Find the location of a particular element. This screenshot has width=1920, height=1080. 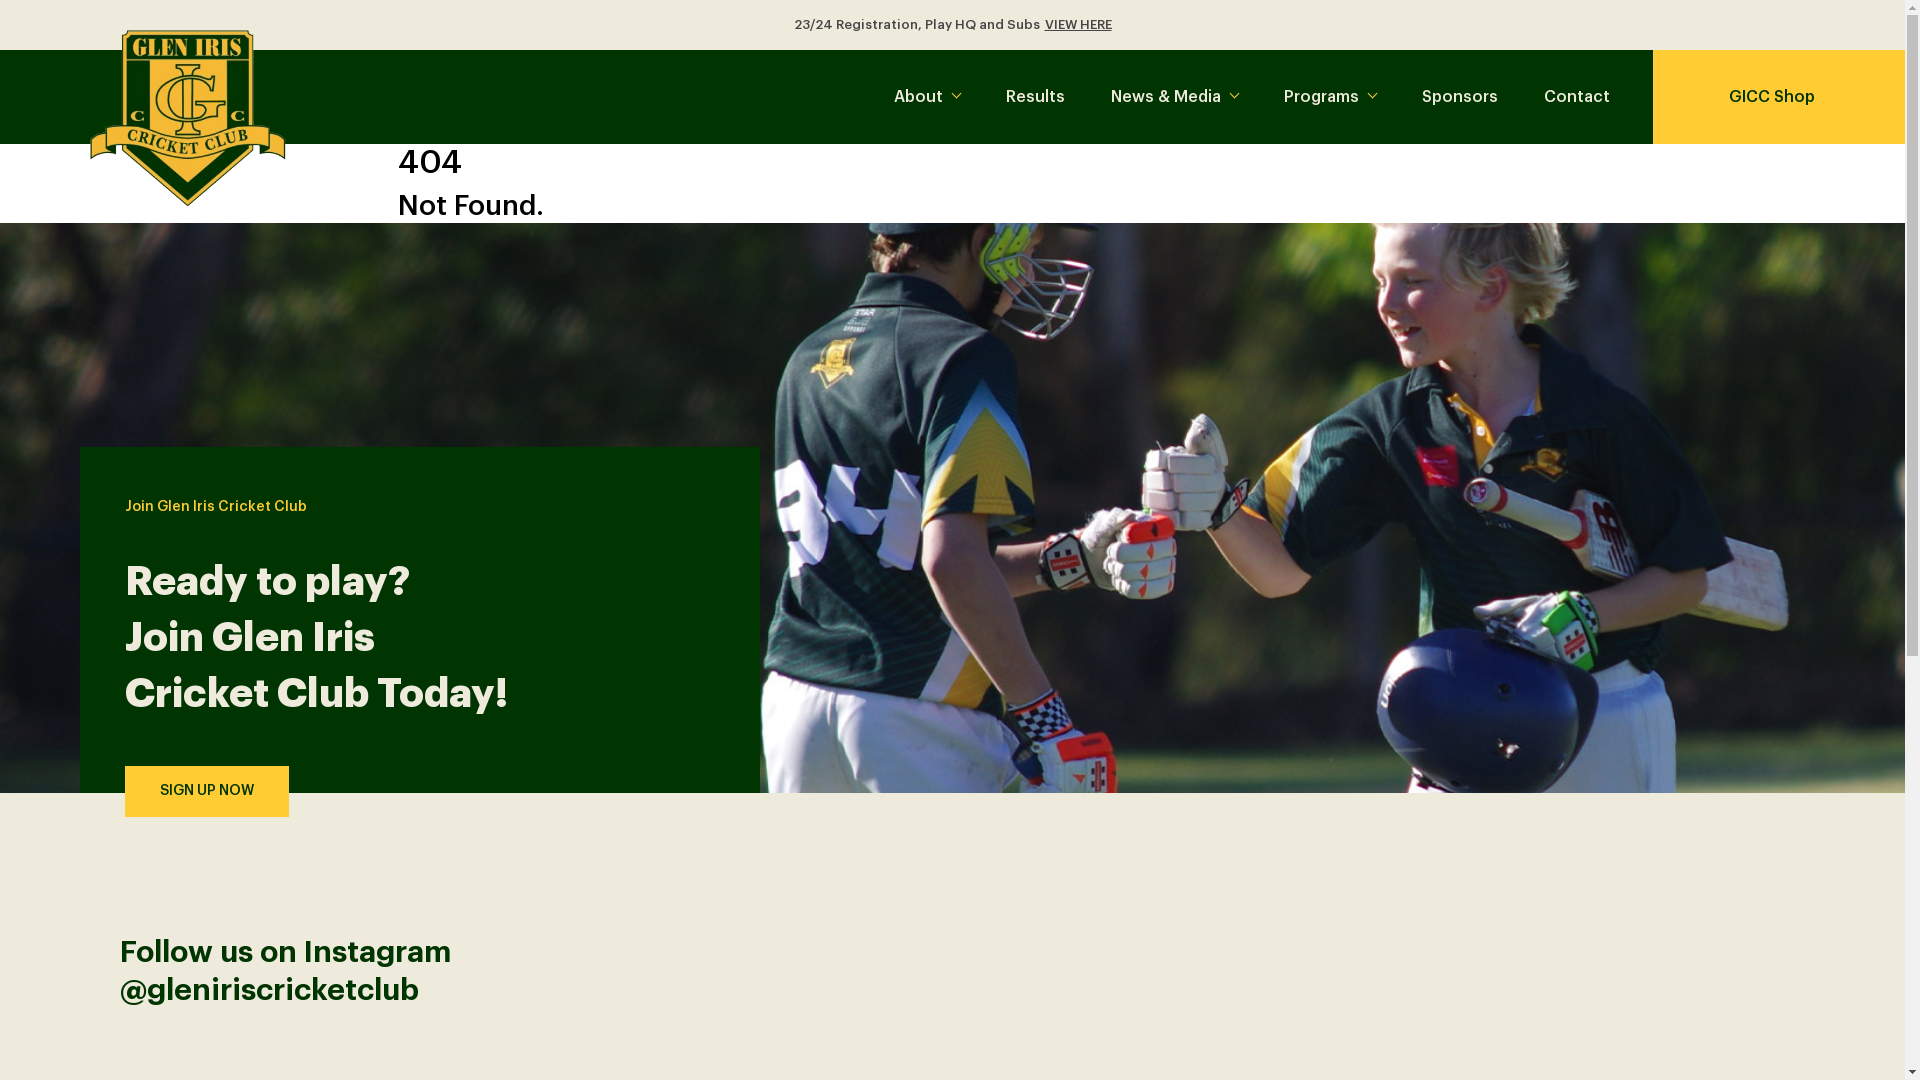

About is located at coordinates (927, 96).